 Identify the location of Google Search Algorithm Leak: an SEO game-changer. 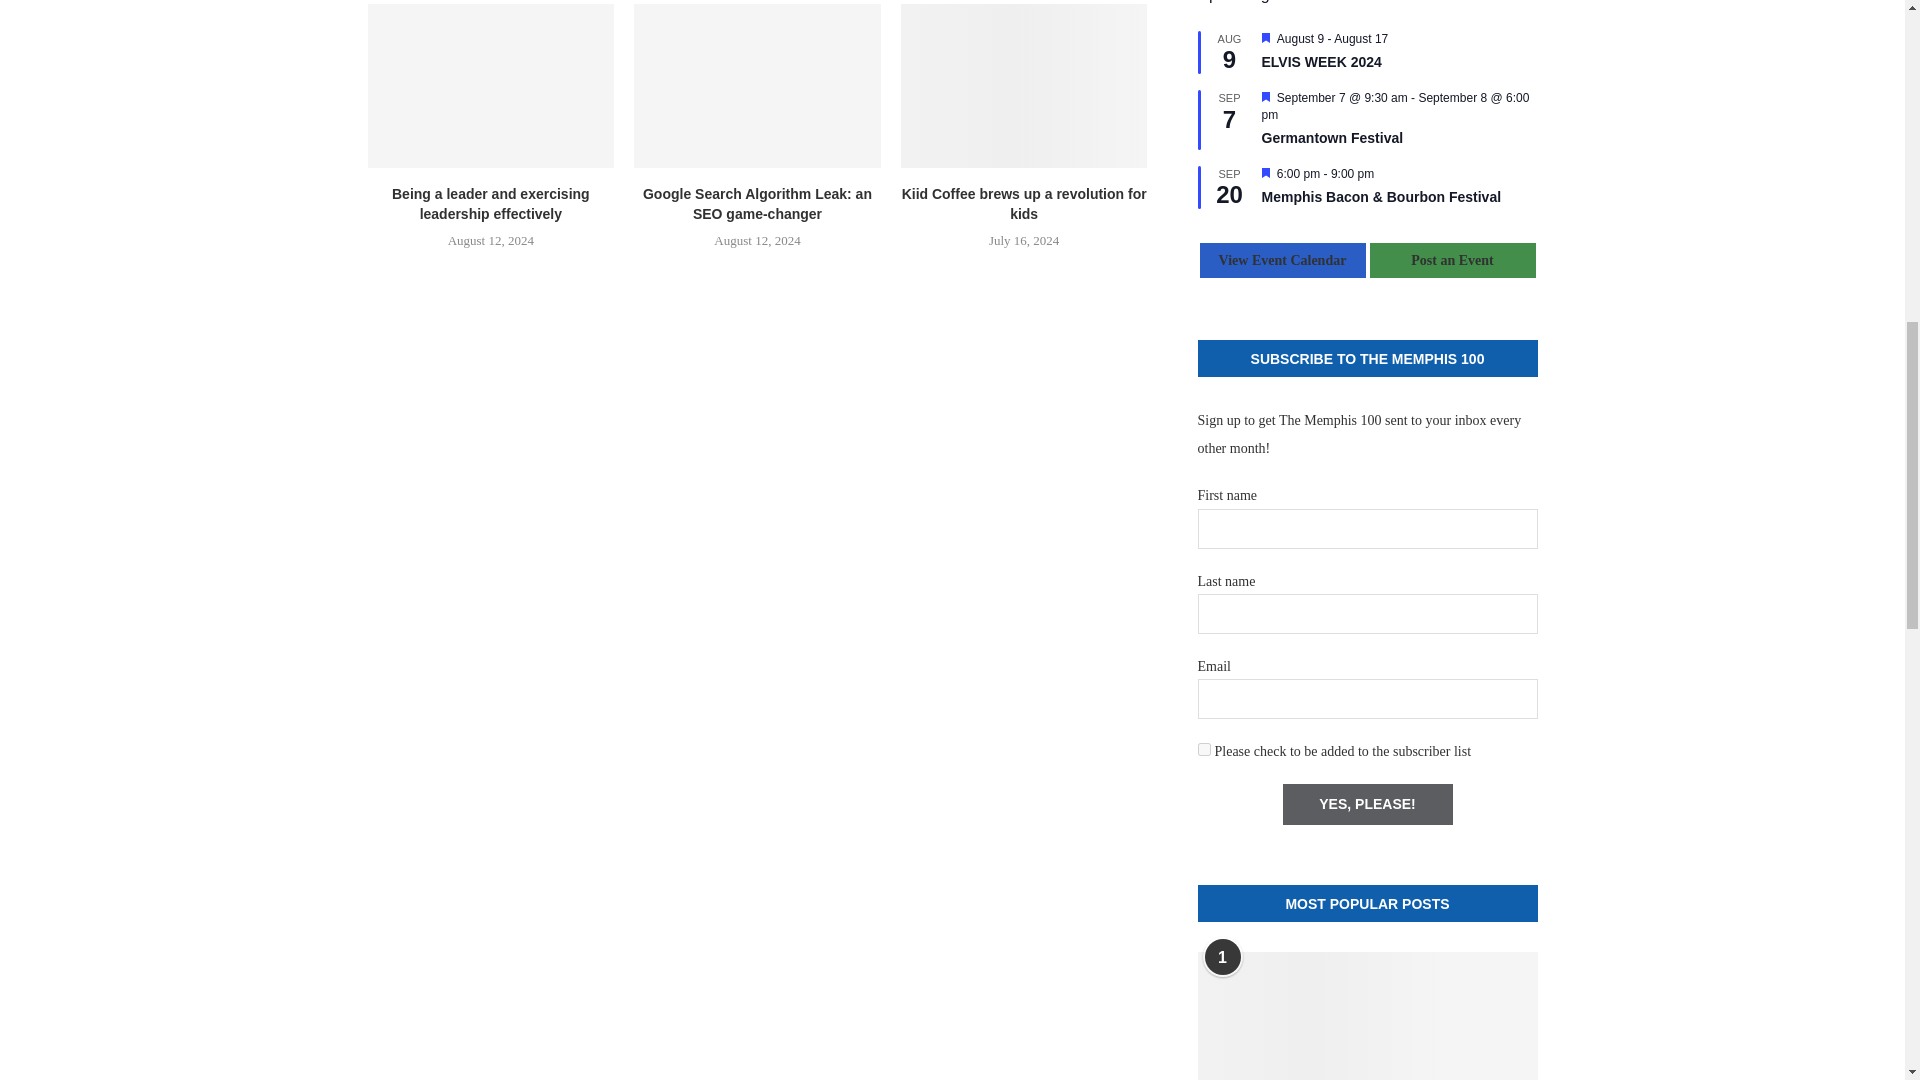
(757, 86).